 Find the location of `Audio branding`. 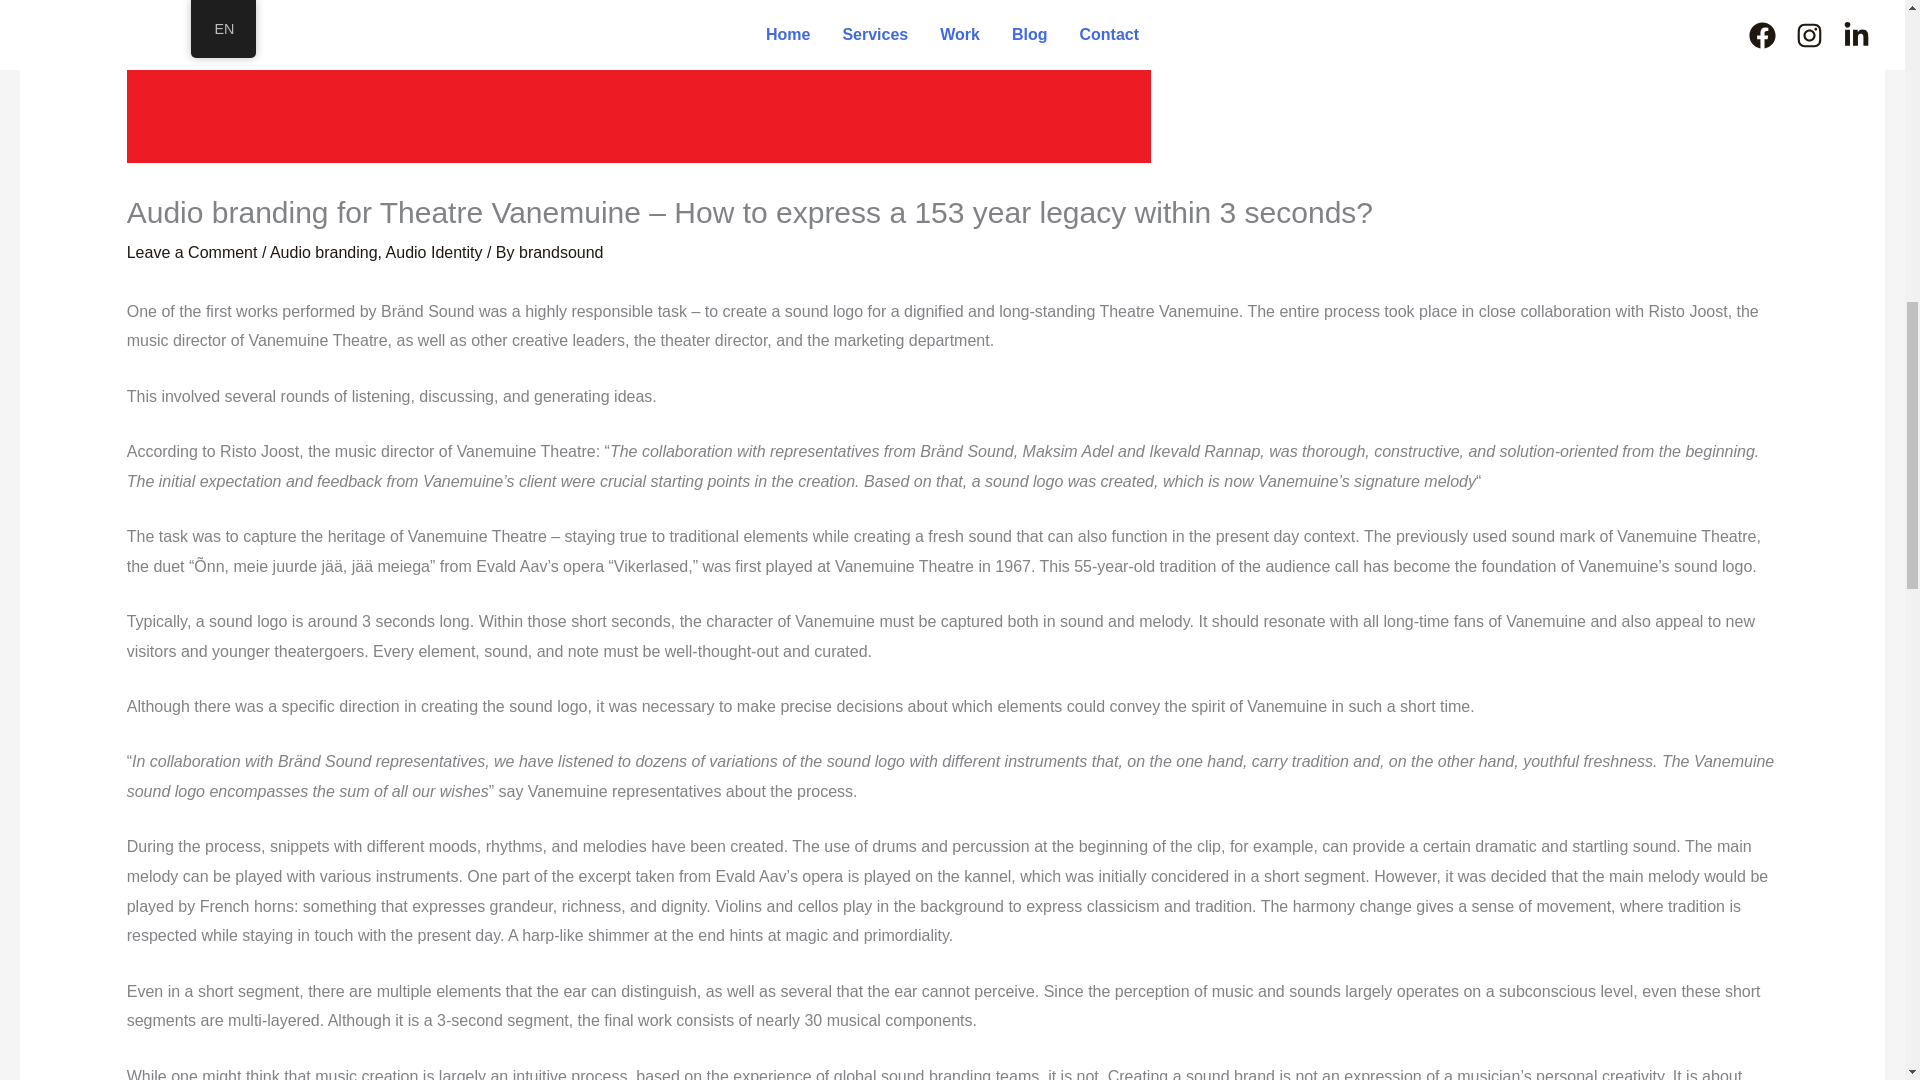

Audio branding is located at coordinates (324, 252).